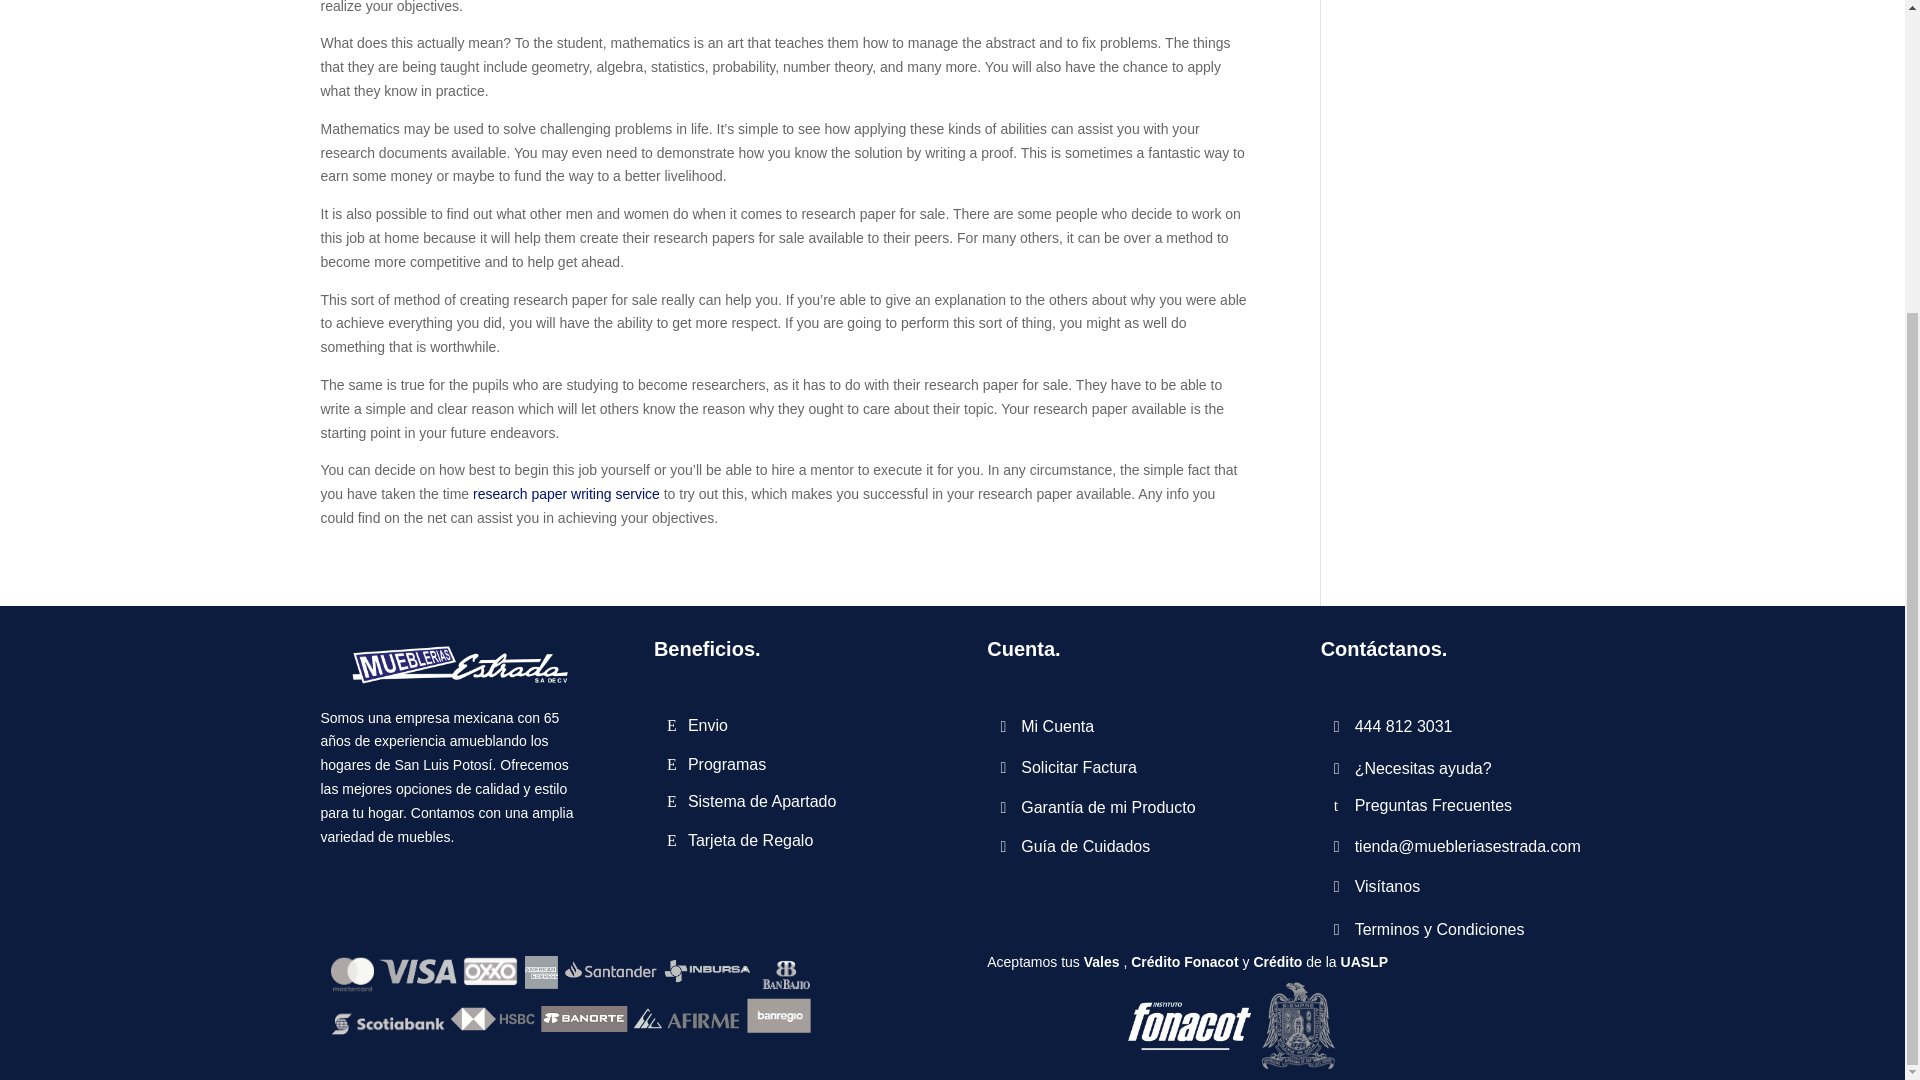 The width and height of the screenshot is (1920, 1080). What do you see at coordinates (566, 494) in the screenshot?
I see `research paper writing service` at bounding box center [566, 494].